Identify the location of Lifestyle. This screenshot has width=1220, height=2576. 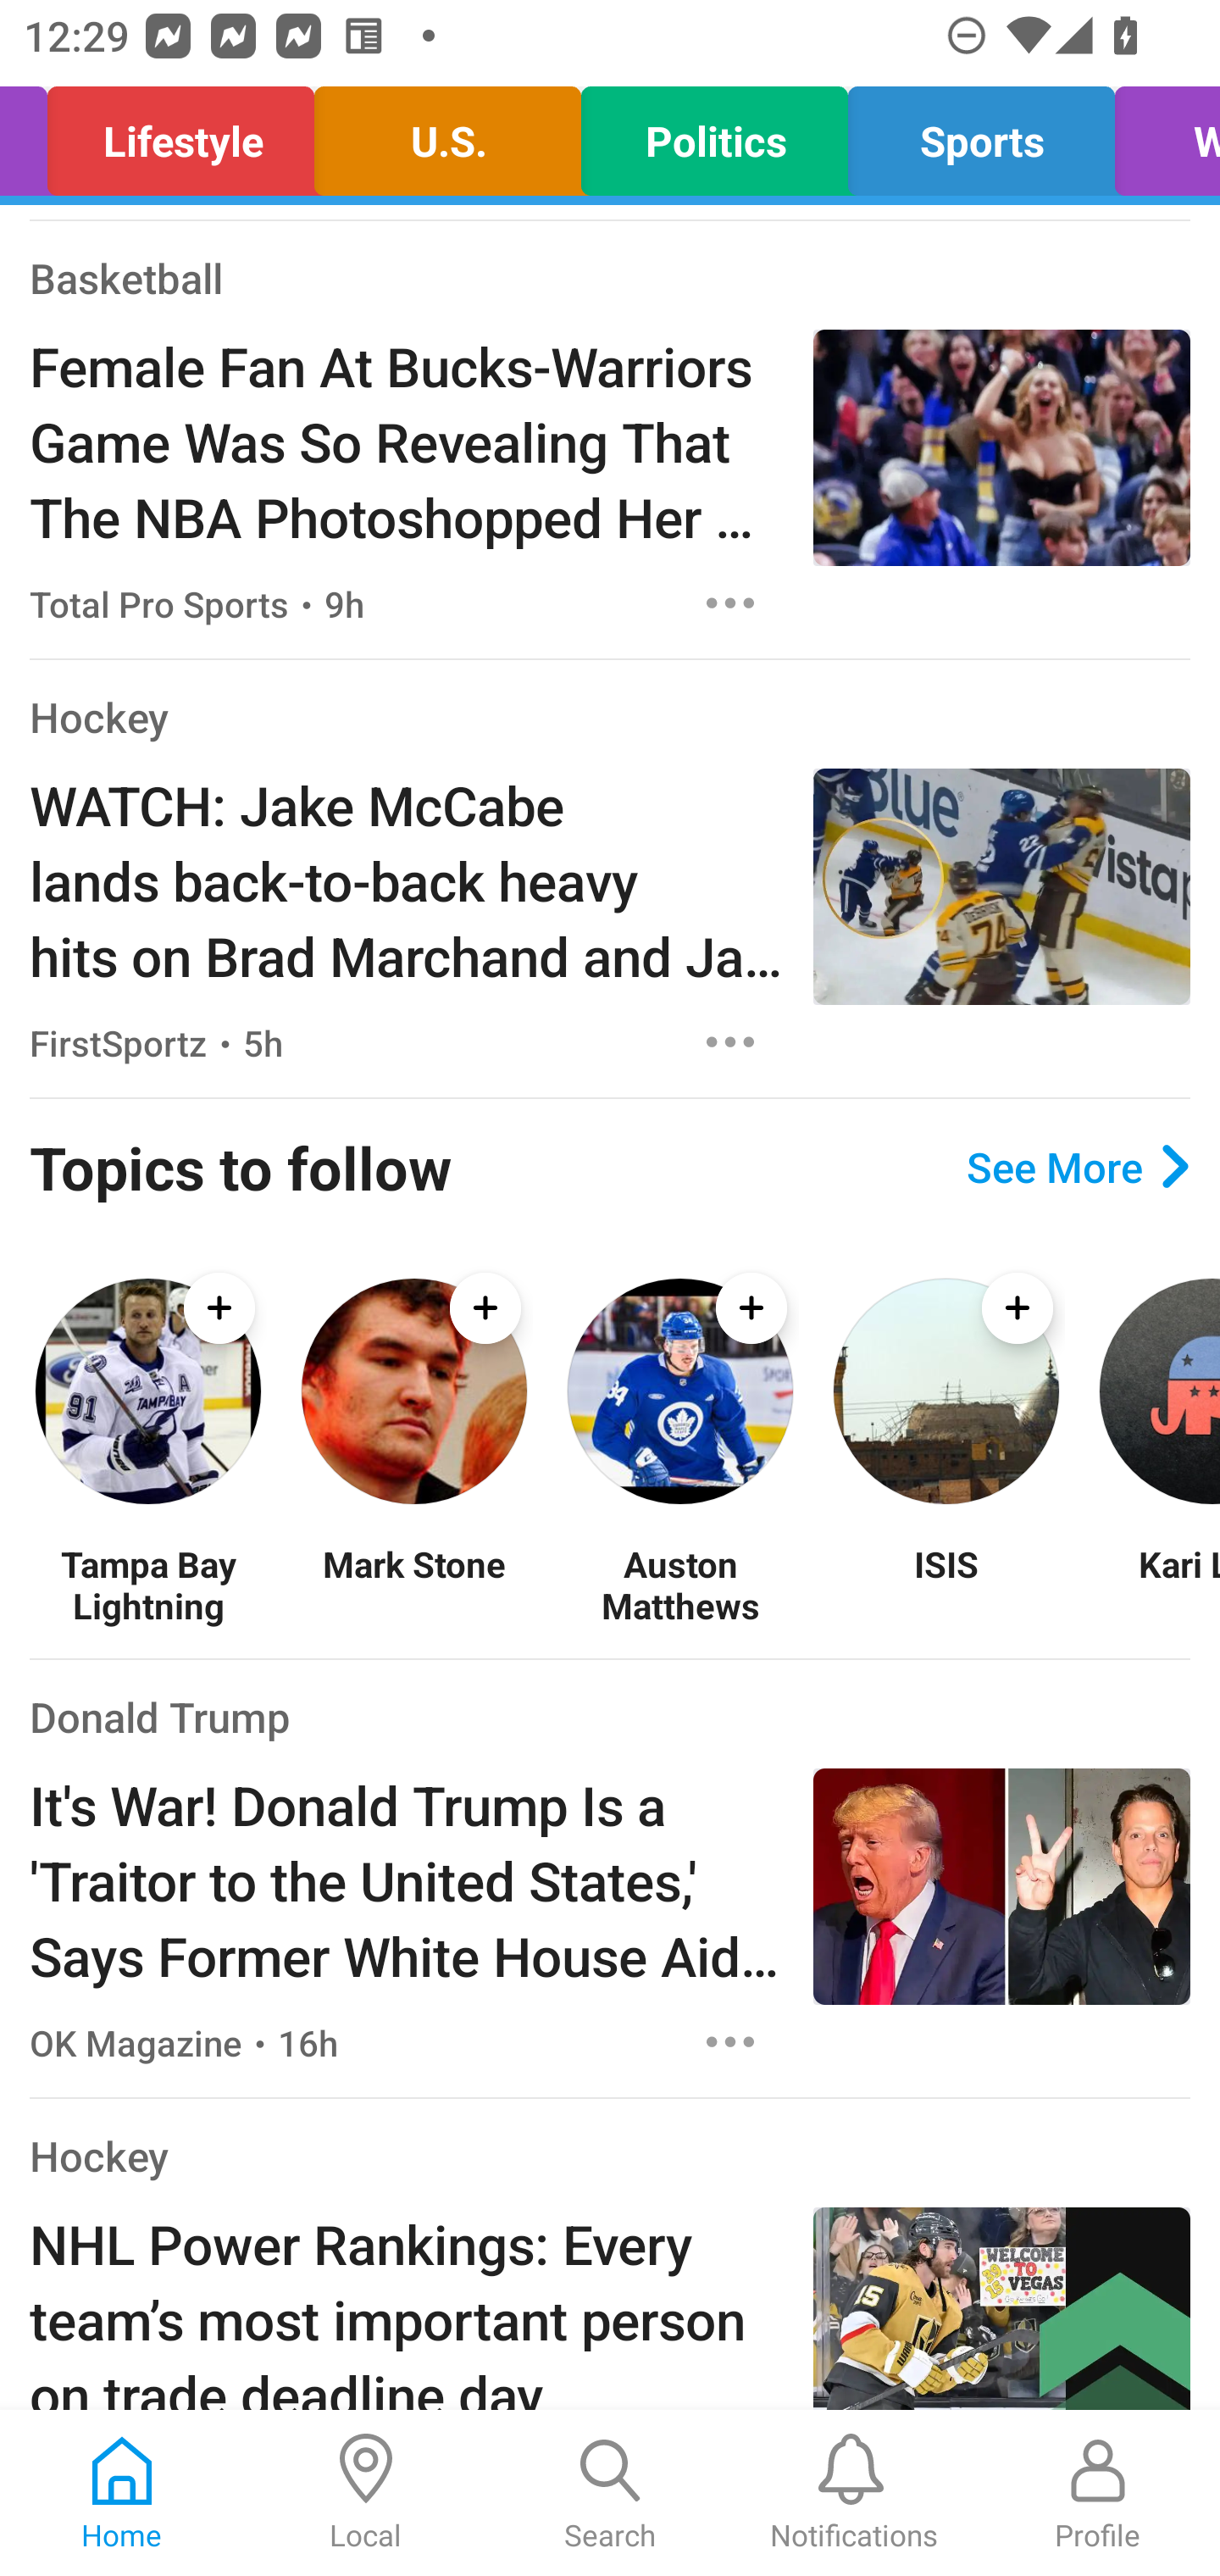
(180, 134).